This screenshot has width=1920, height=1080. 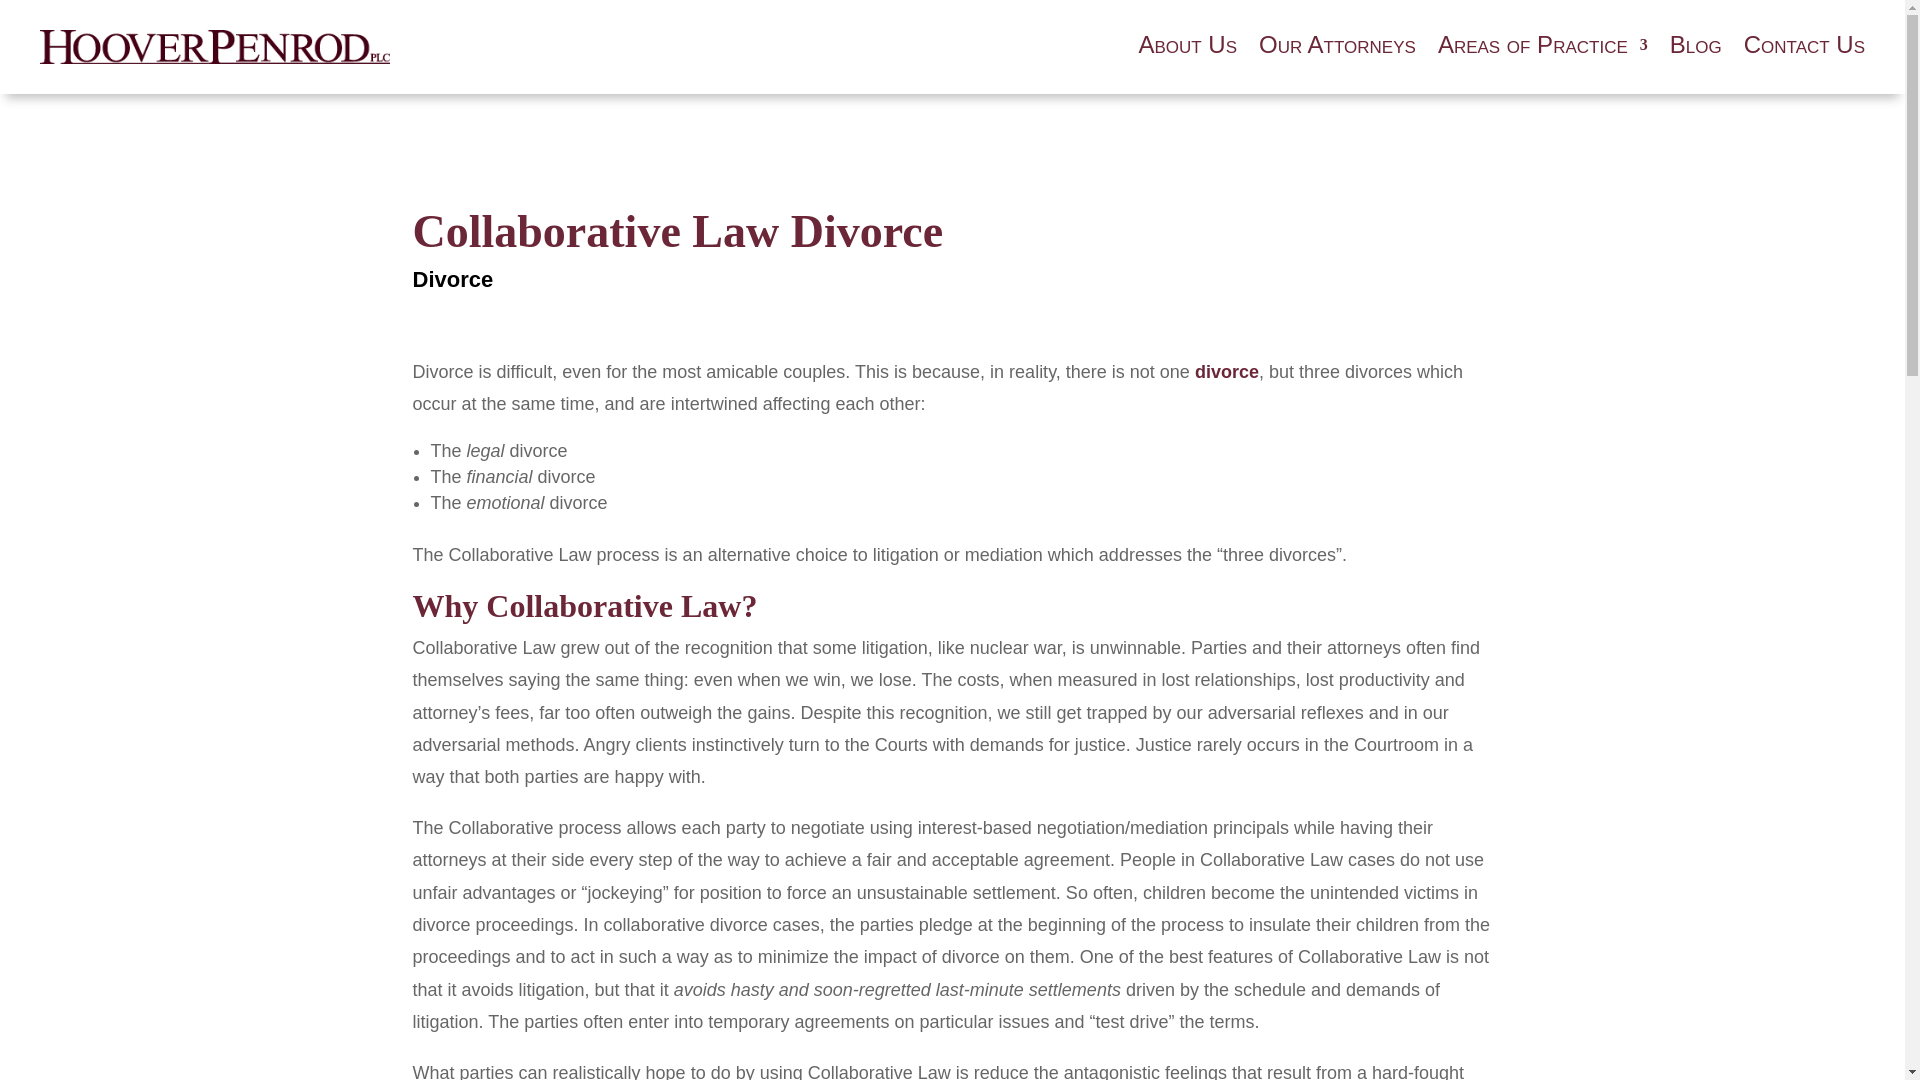 I want to click on About Us, so click(x=1187, y=48).